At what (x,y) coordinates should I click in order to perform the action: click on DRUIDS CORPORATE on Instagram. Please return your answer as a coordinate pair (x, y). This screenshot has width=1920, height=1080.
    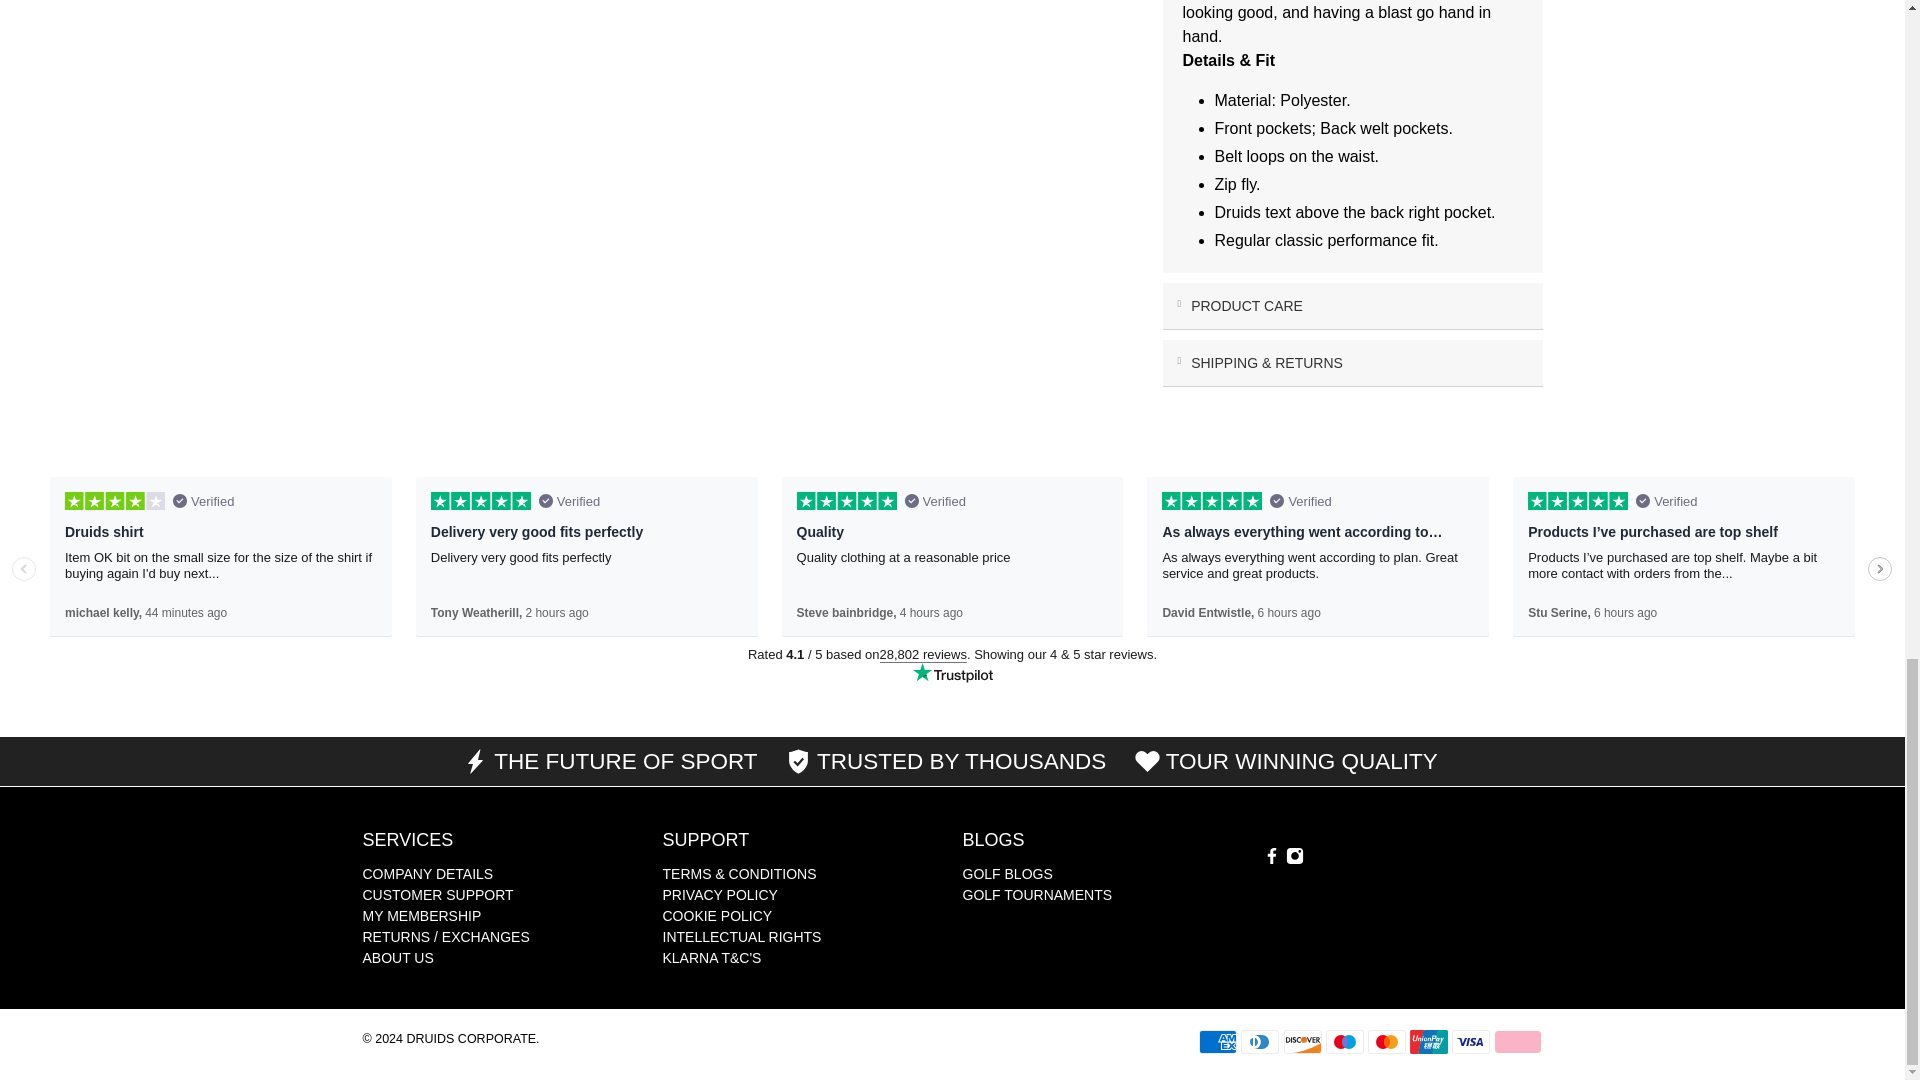
    Looking at the image, I should click on (1294, 860).